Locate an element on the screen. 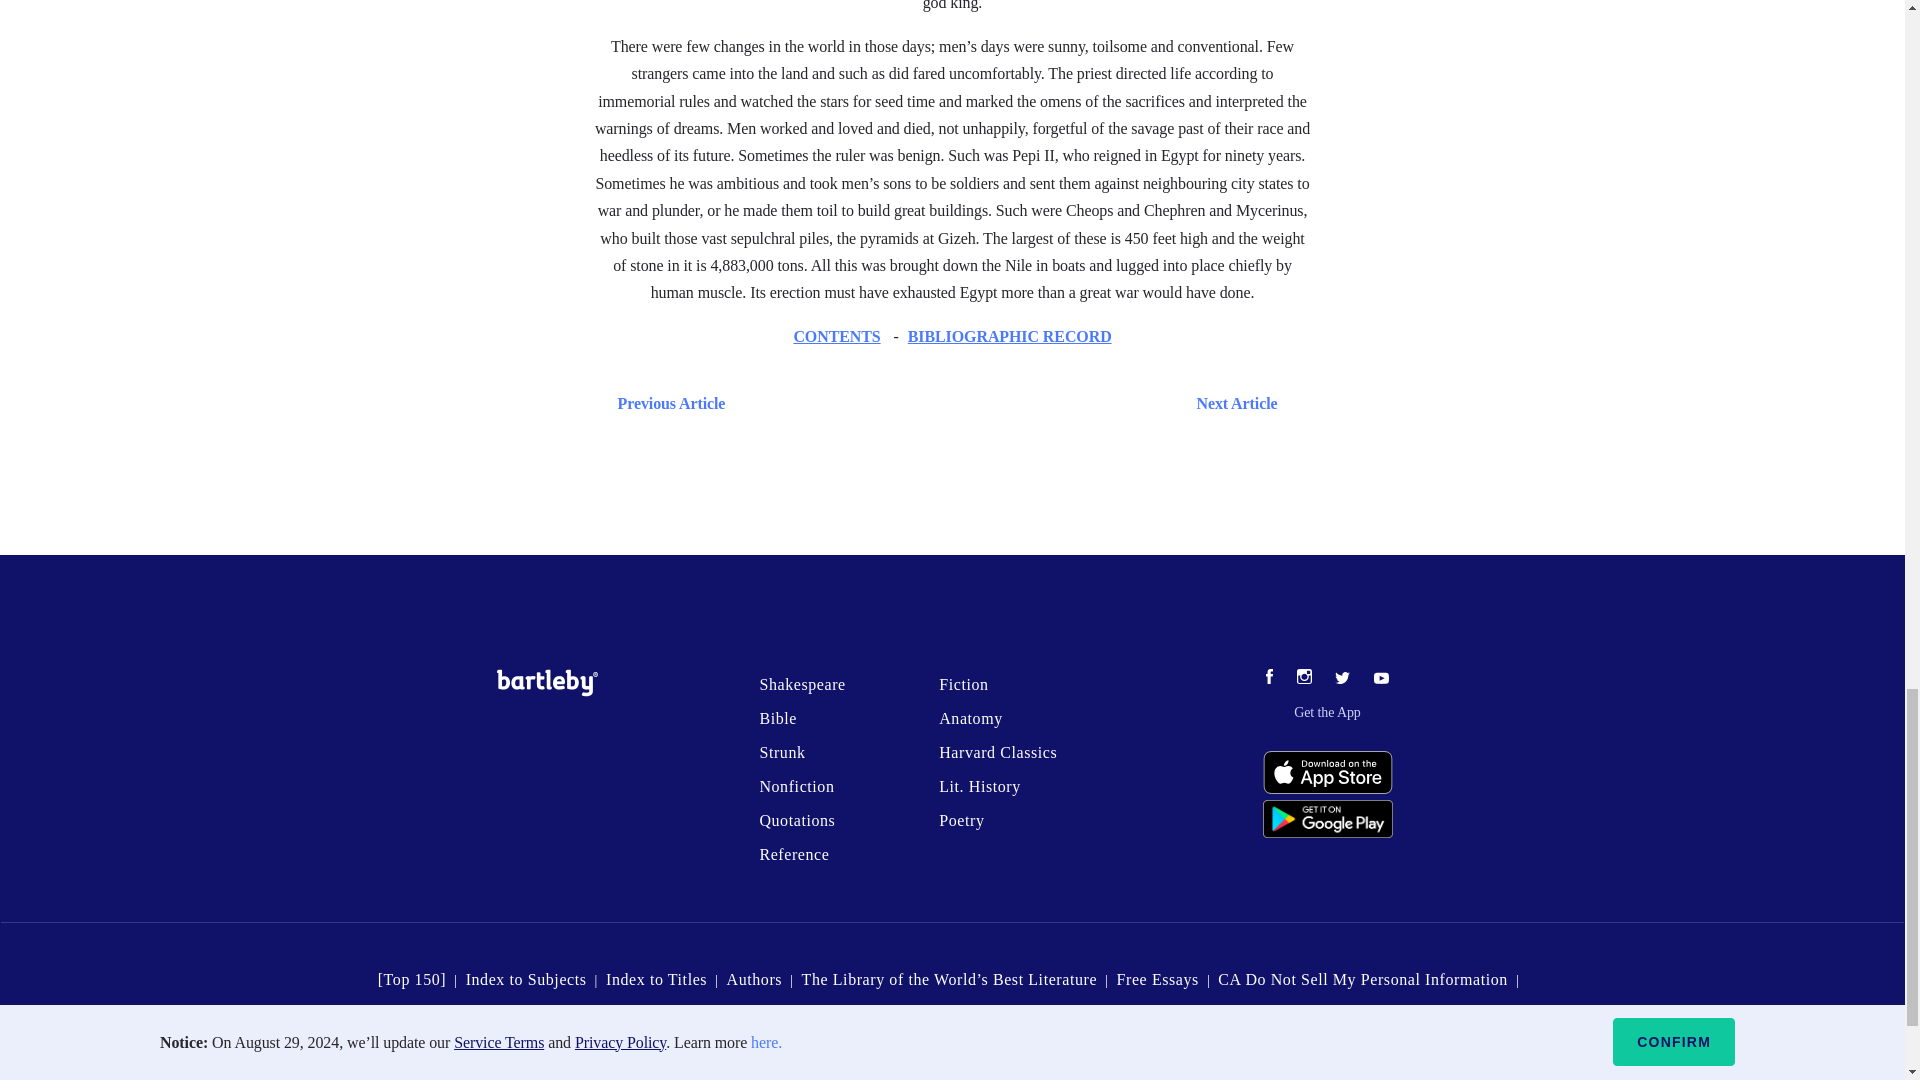  CONTENTS is located at coordinates (836, 336).